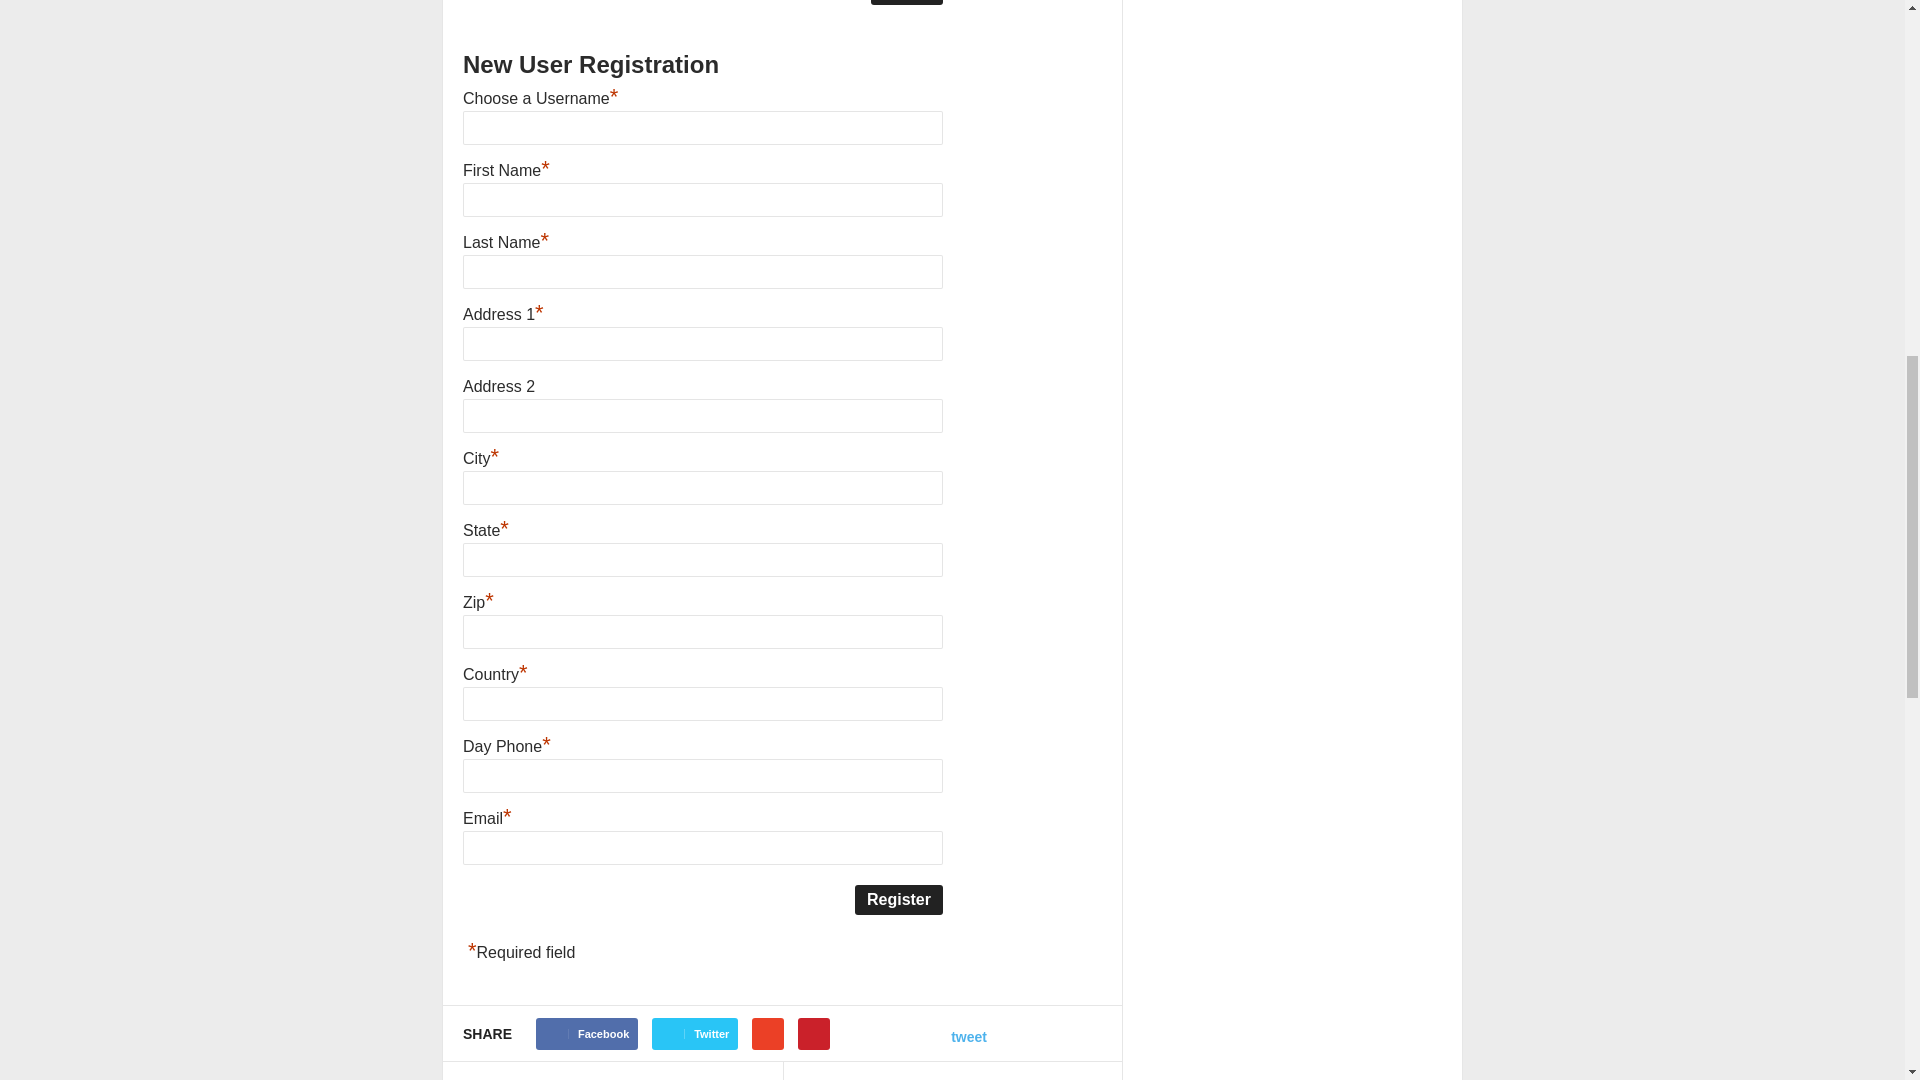 This screenshot has width=1920, height=1080. What do you see at coordinates (898, 899) in the screenshot?
I see `Register` at bounding box center [898, 899].